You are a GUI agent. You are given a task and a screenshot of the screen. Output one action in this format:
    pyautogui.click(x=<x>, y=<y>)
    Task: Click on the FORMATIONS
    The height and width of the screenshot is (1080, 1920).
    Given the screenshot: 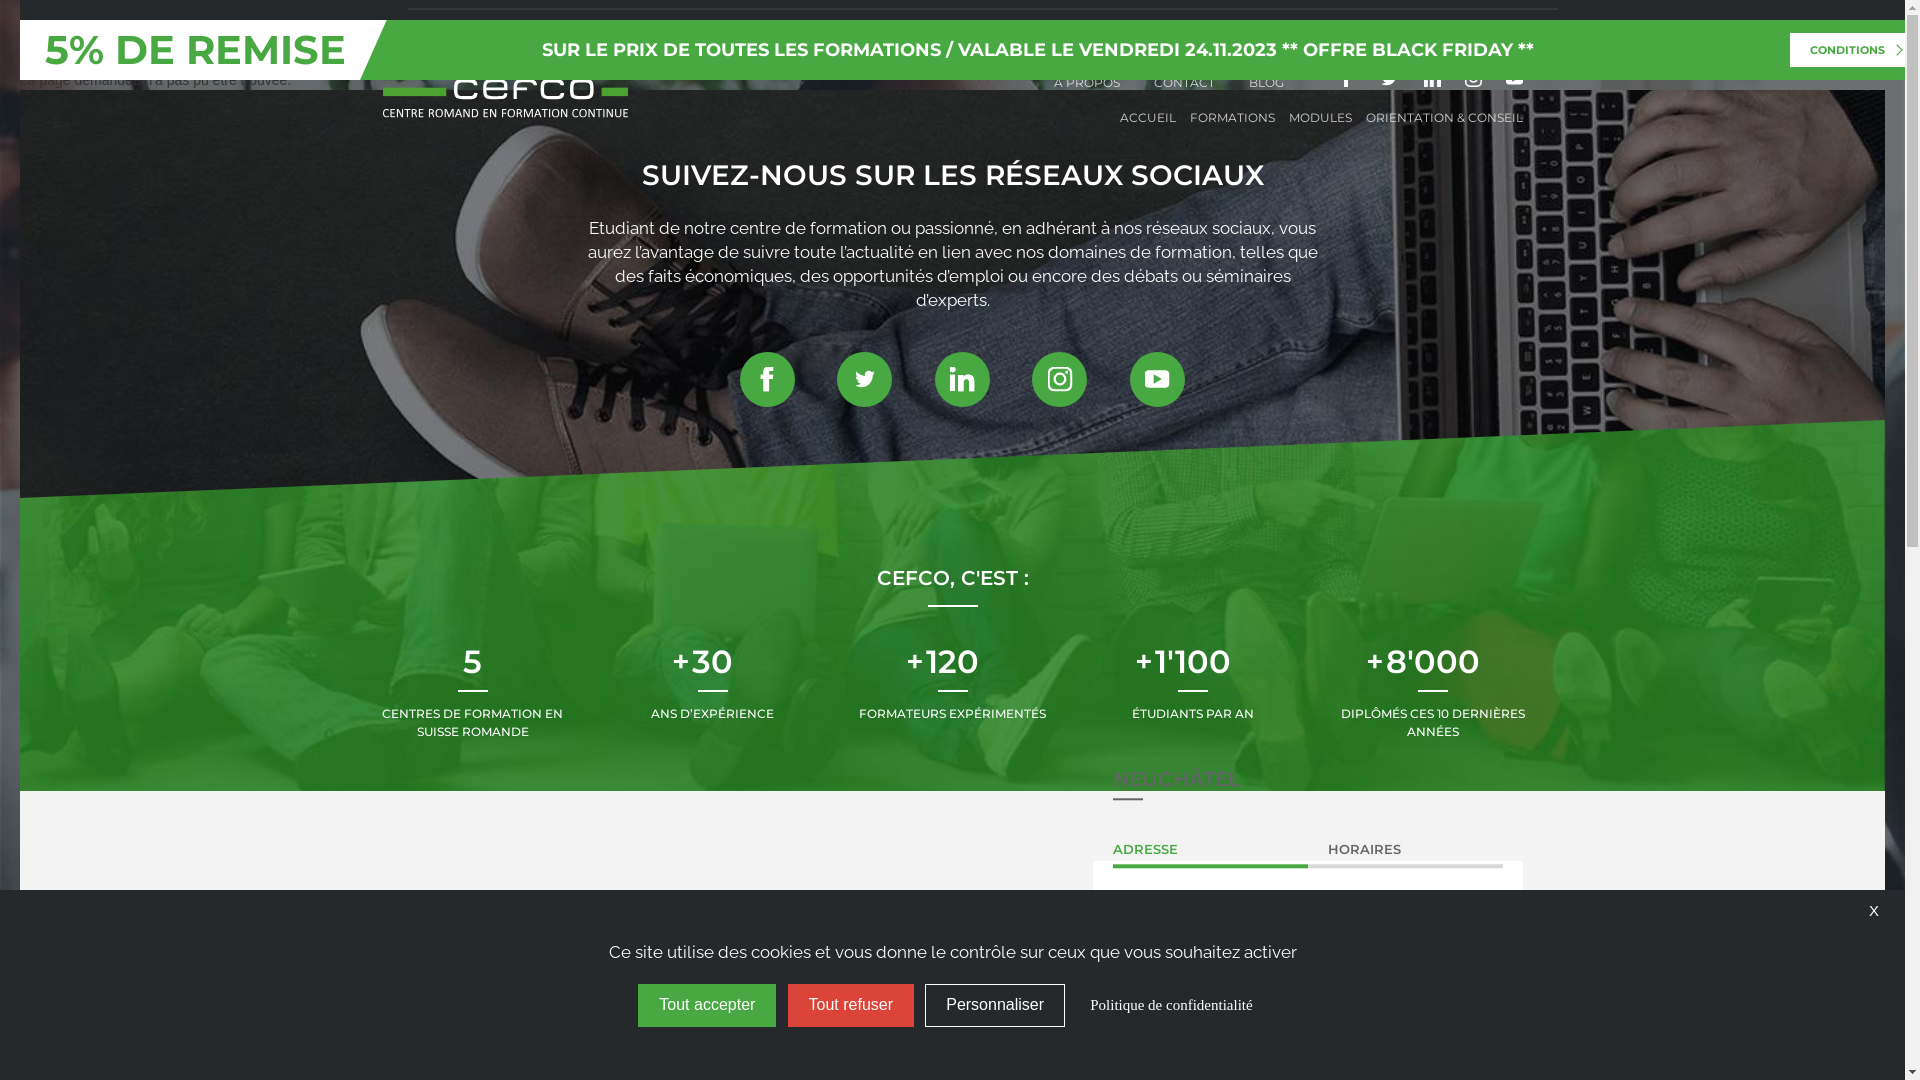 What is the action you would take?
    pyautogui.click(x=1232, y=118)
    